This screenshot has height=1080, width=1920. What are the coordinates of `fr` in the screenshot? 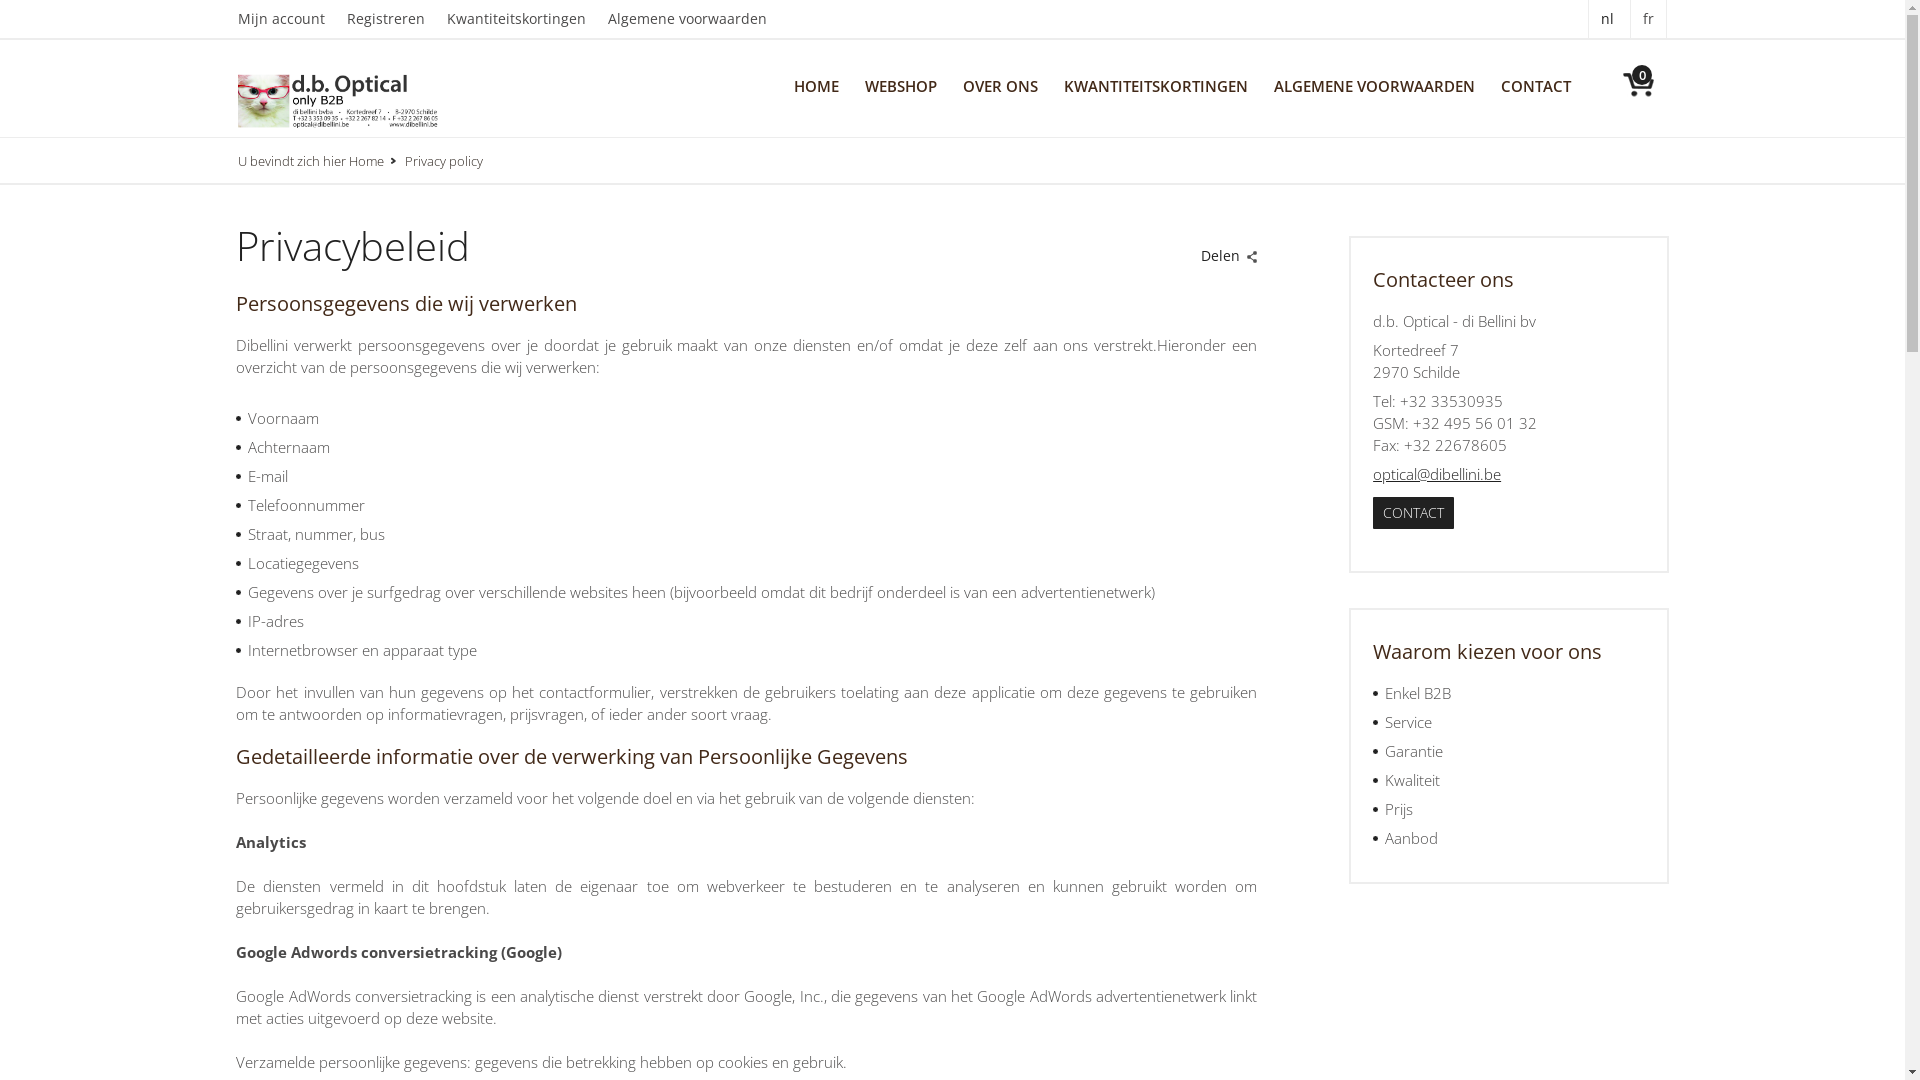 It's located at (1648, 19).